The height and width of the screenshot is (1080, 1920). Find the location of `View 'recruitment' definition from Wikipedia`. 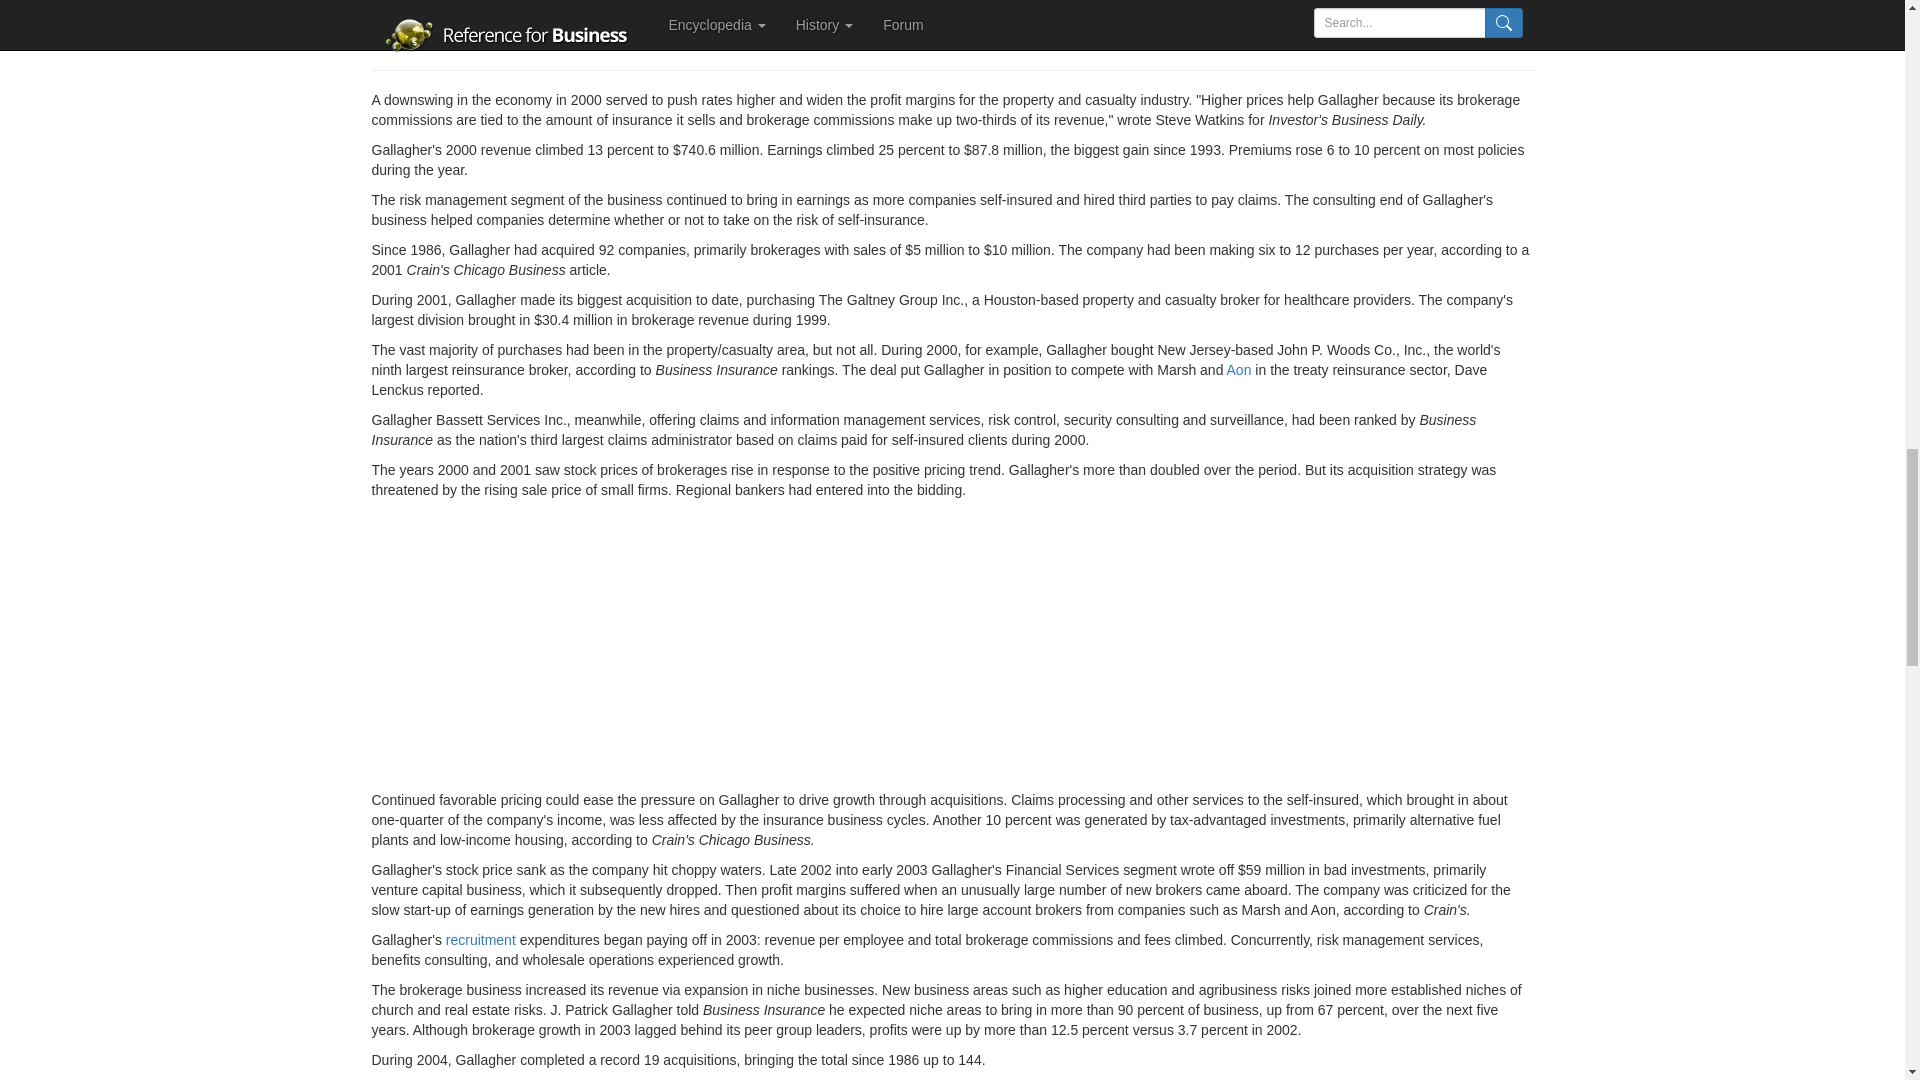

View 'recruitment' definition from Wikipedia is located at coordinates (480, 940).